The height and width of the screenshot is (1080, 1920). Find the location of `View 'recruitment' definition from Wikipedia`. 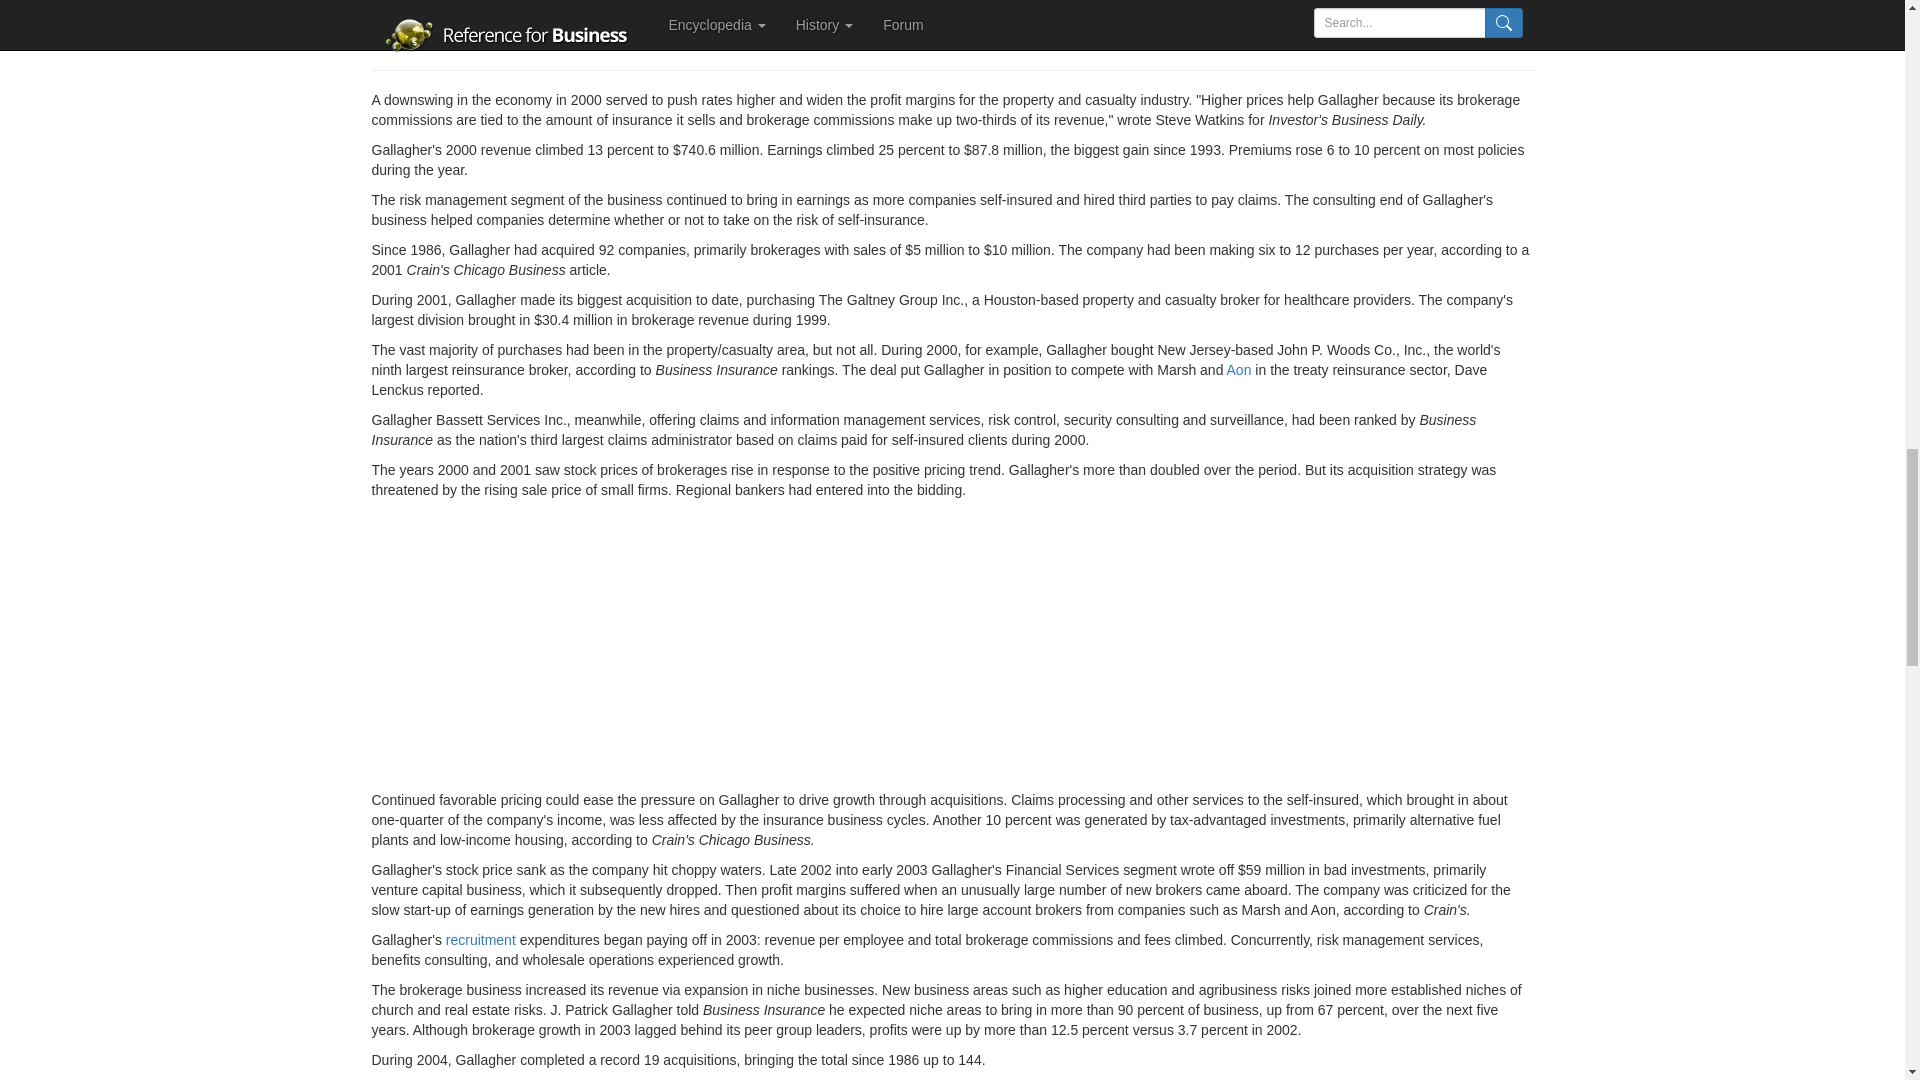

View 'recruitment' definition from Wikipedia is located at coordinates (480, 940).